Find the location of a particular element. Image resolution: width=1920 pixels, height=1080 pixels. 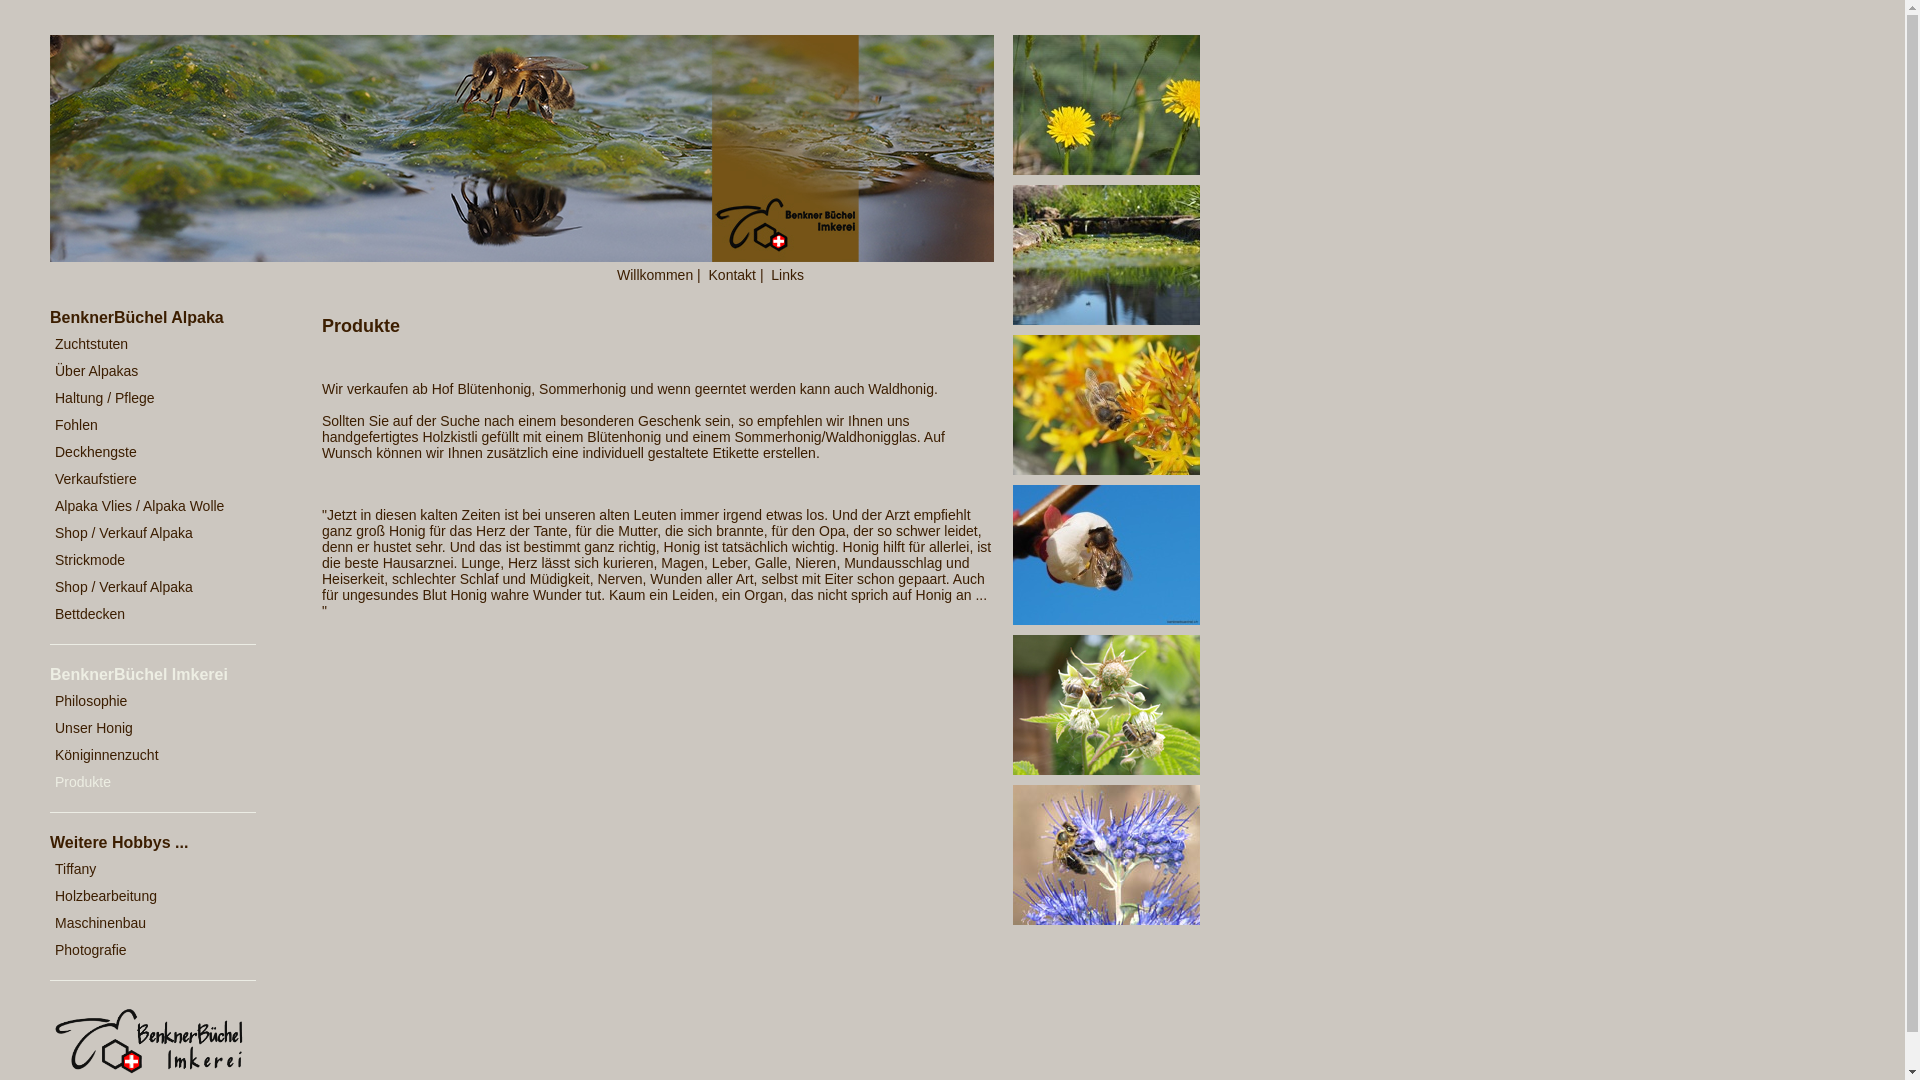

Fohlen is located at coordinates (145, 426).